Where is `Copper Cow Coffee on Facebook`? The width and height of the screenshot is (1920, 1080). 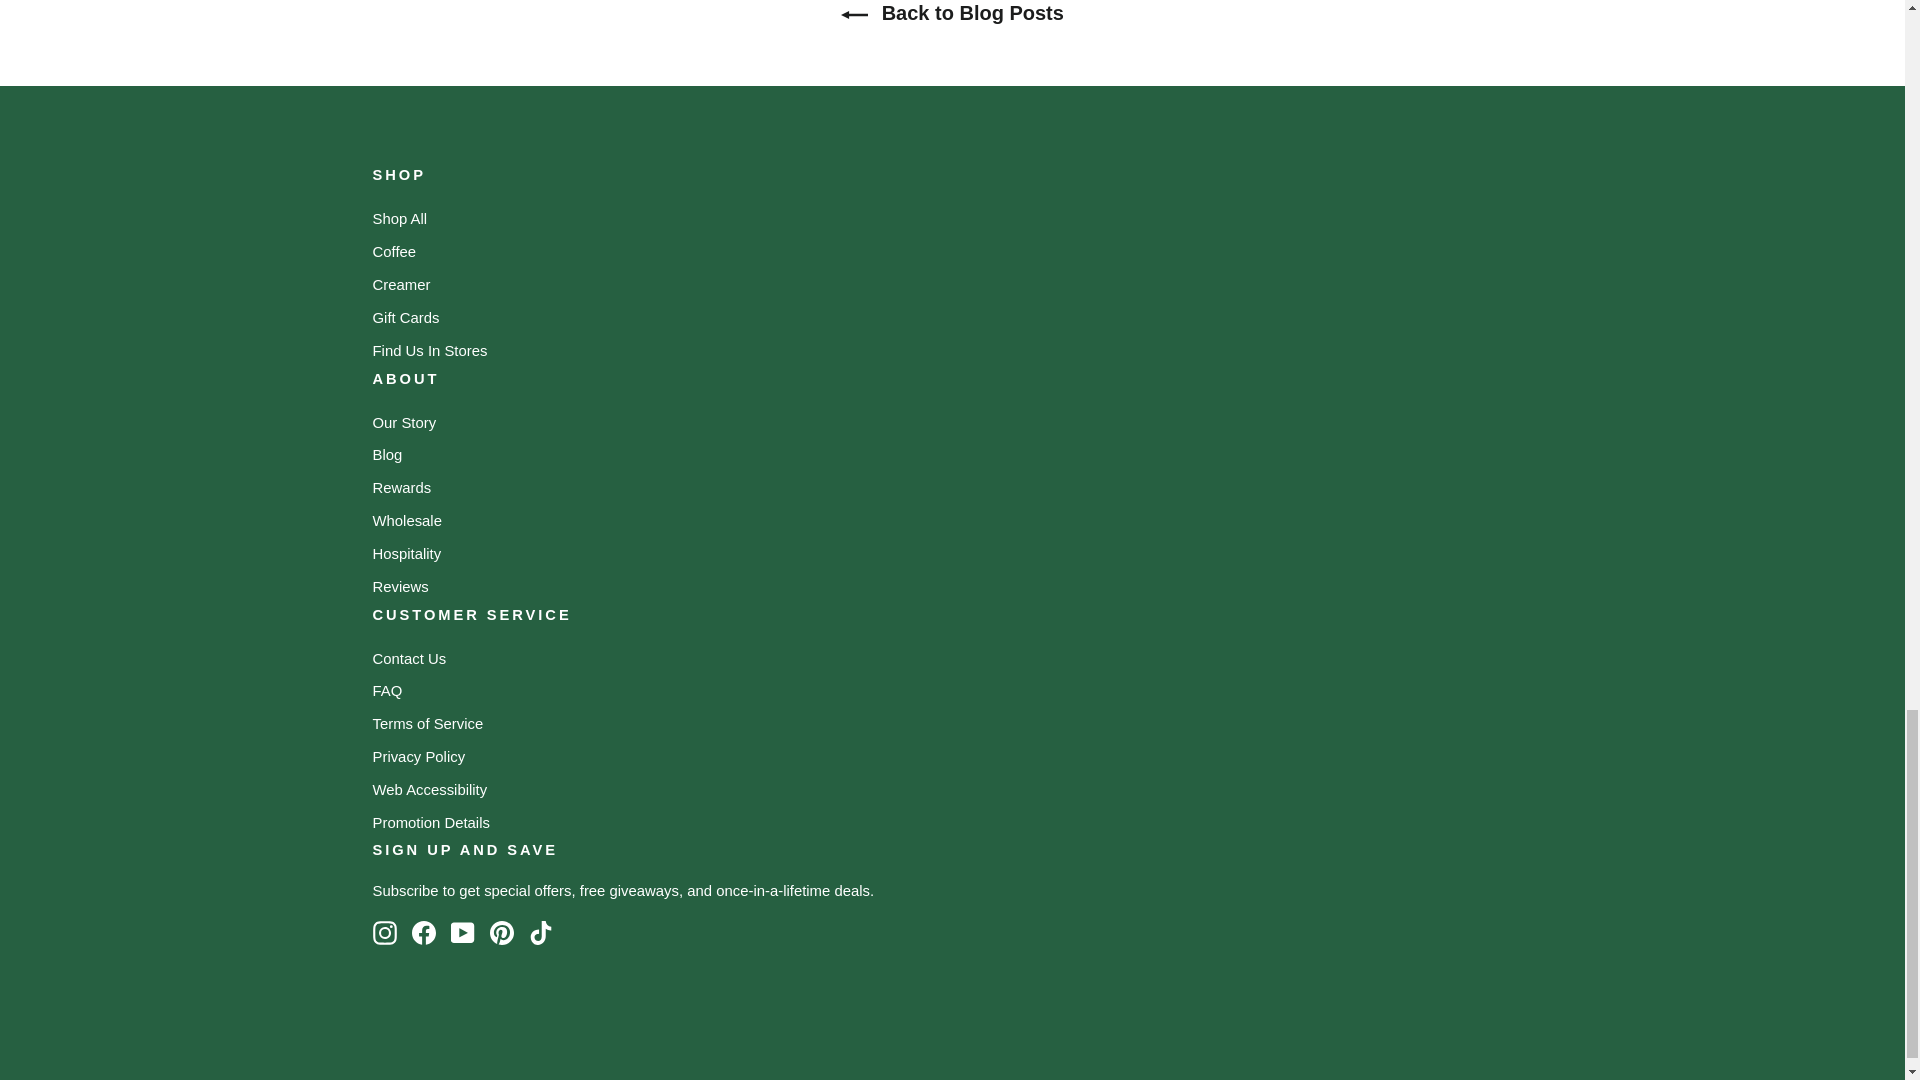
Copper Cow Coffee on Facebook is located at coordinates (424, 933).